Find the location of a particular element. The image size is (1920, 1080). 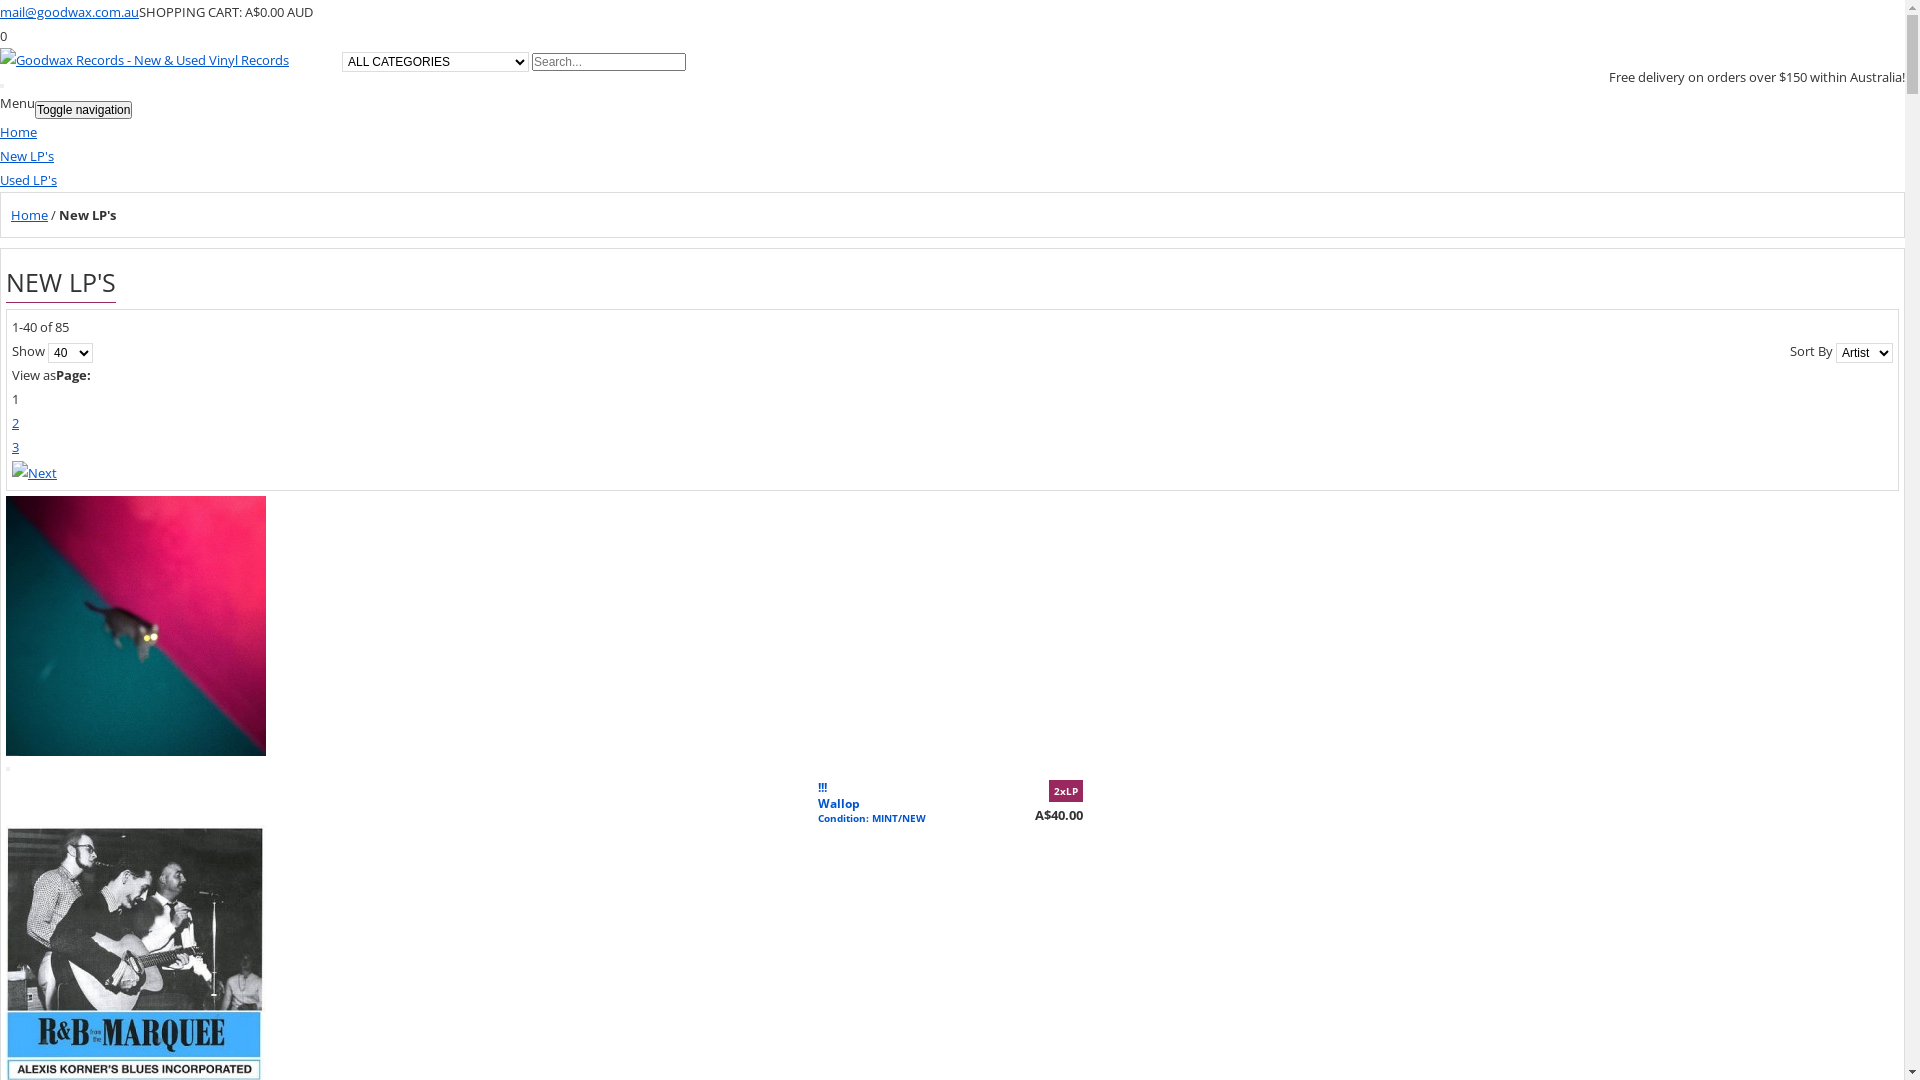

3 is located at coordinates (16, 447).